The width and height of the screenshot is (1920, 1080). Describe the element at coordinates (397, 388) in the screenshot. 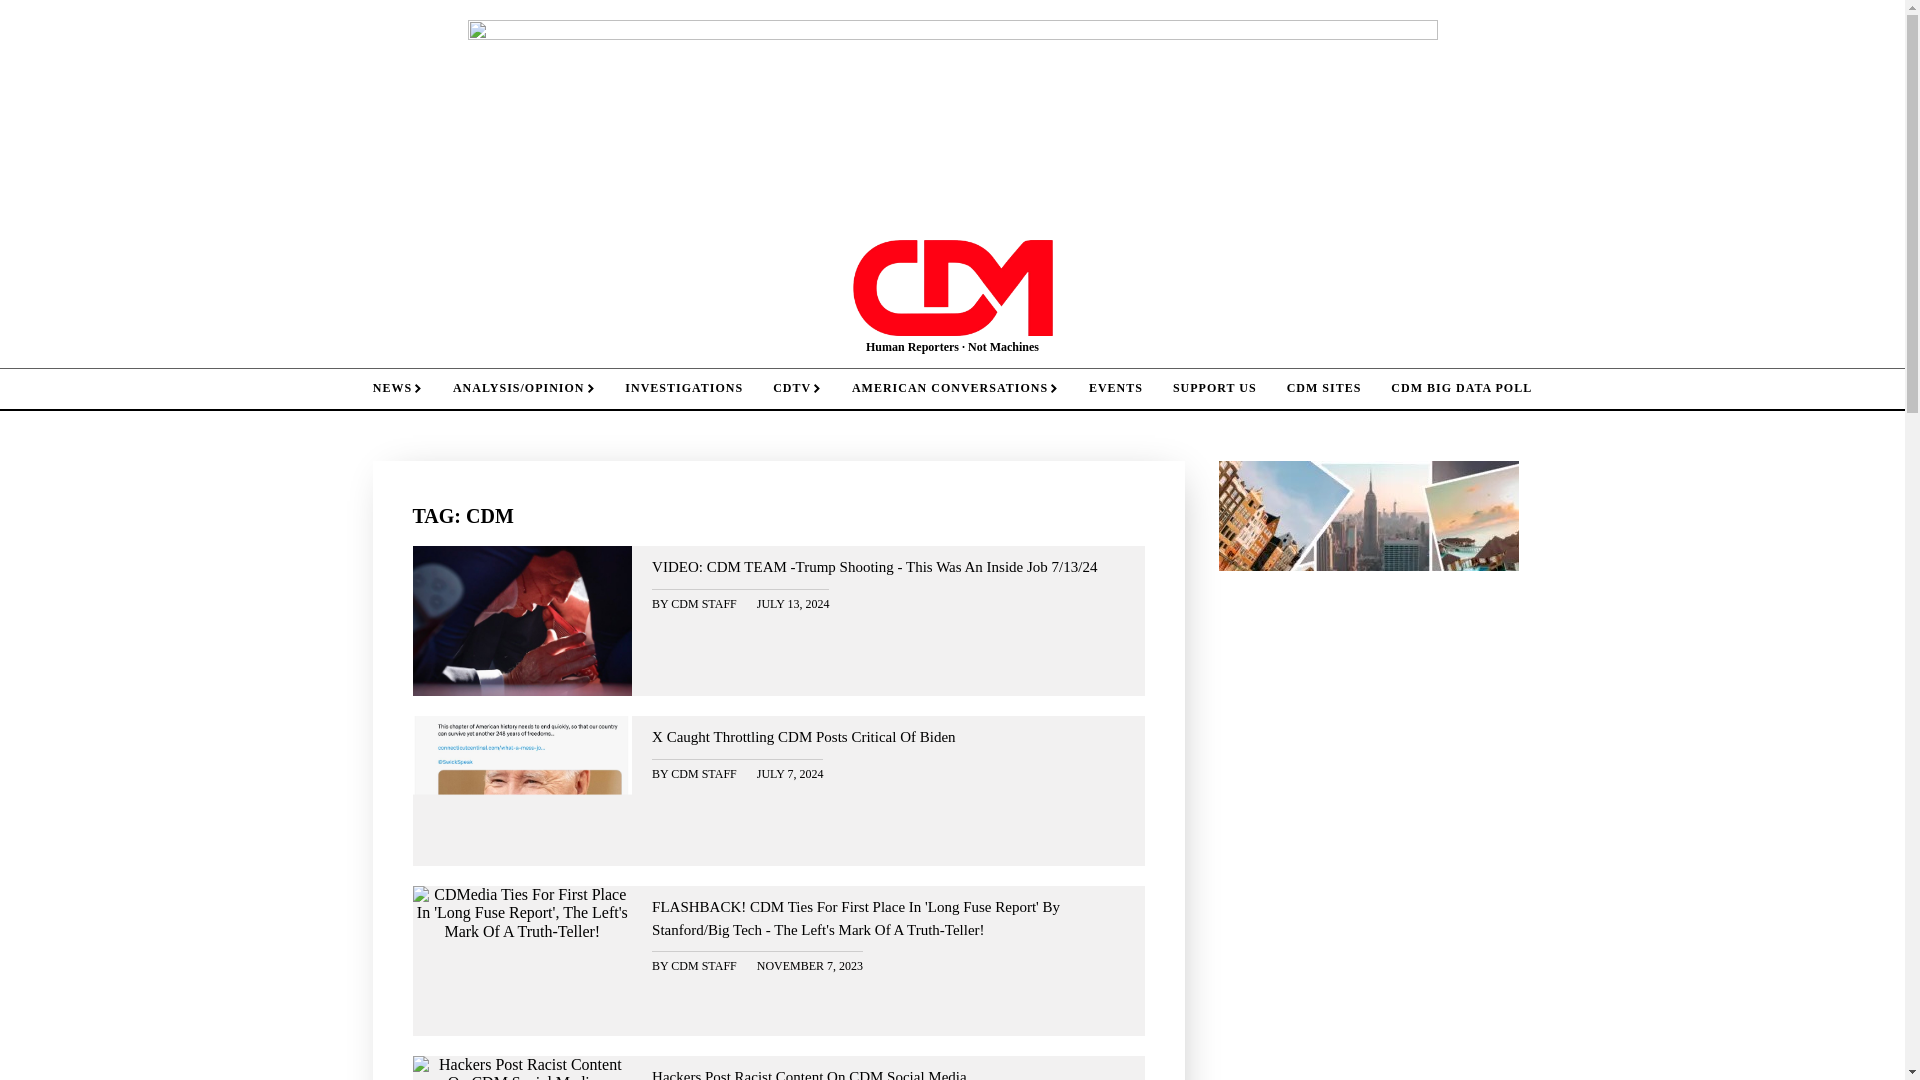

I see `NEWS` at that location.